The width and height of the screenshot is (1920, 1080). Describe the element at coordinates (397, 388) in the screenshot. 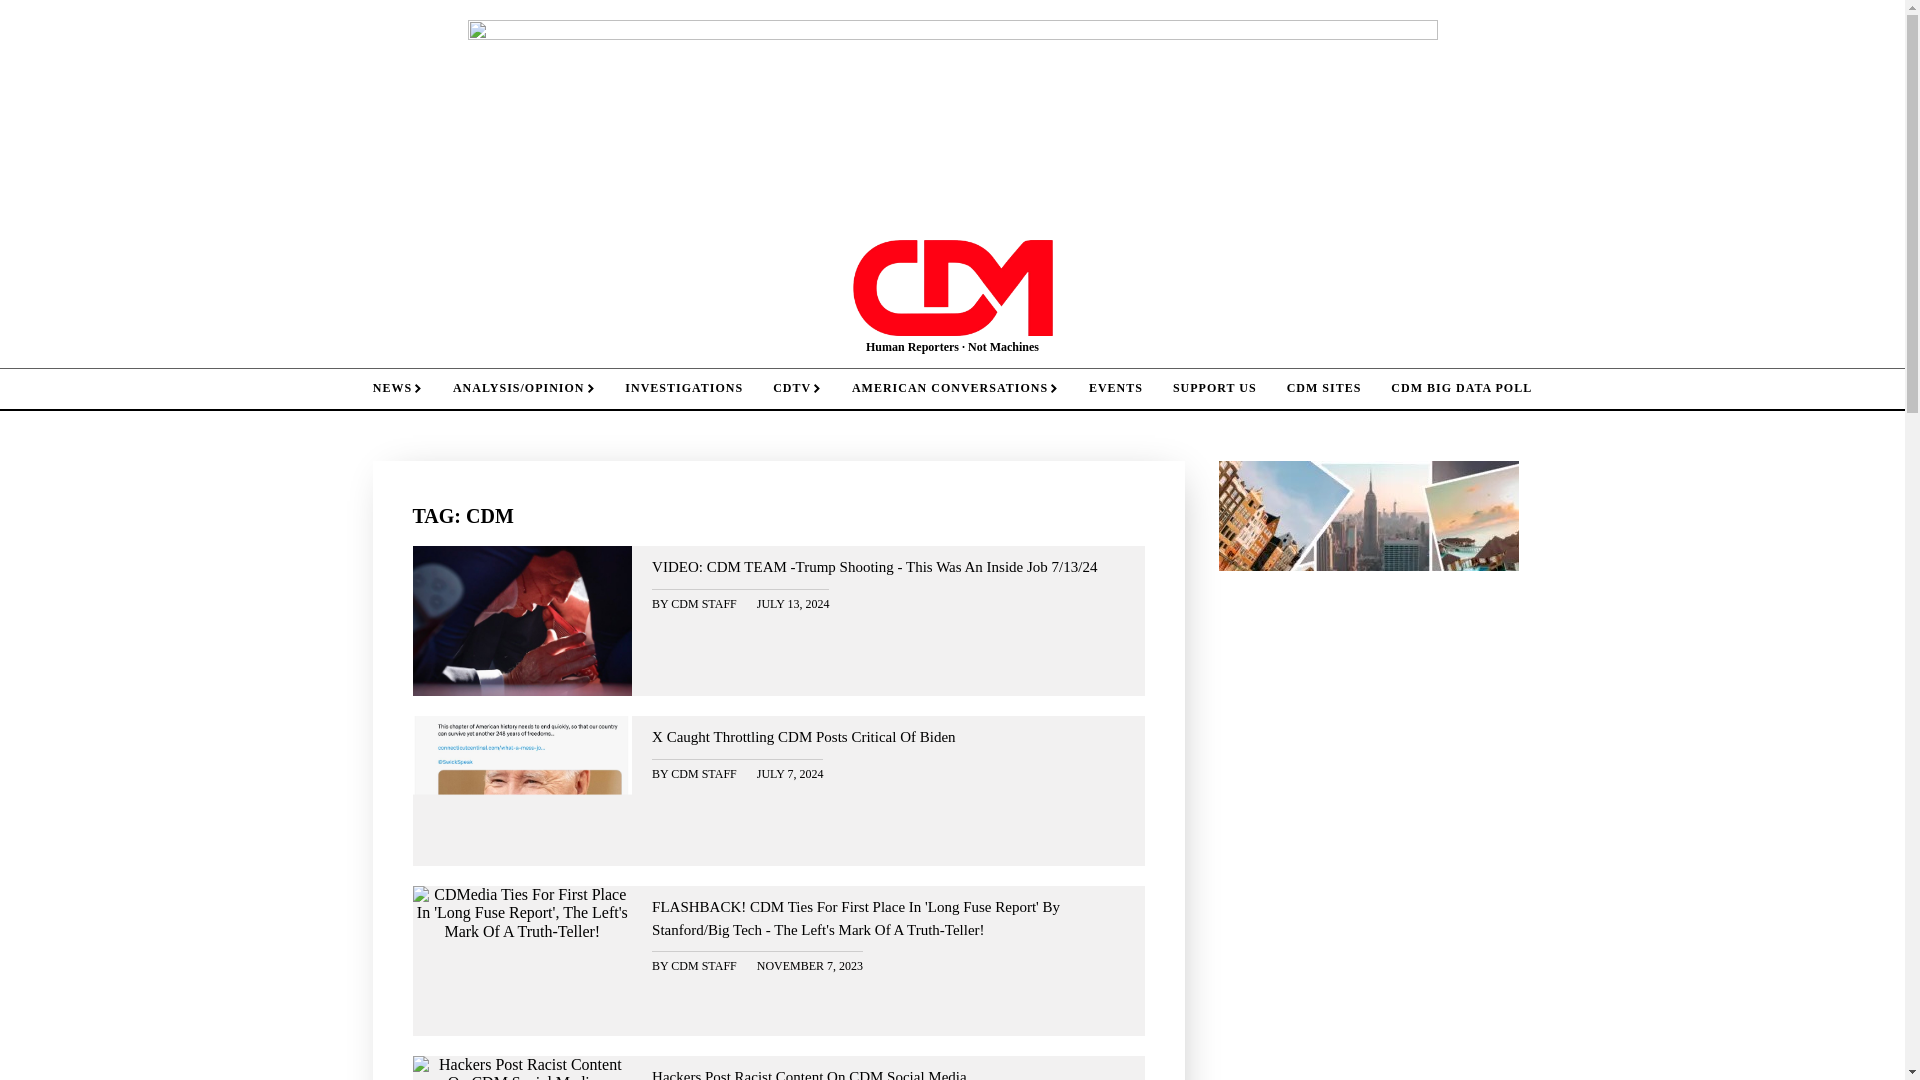

I see `NEWS` at that location.